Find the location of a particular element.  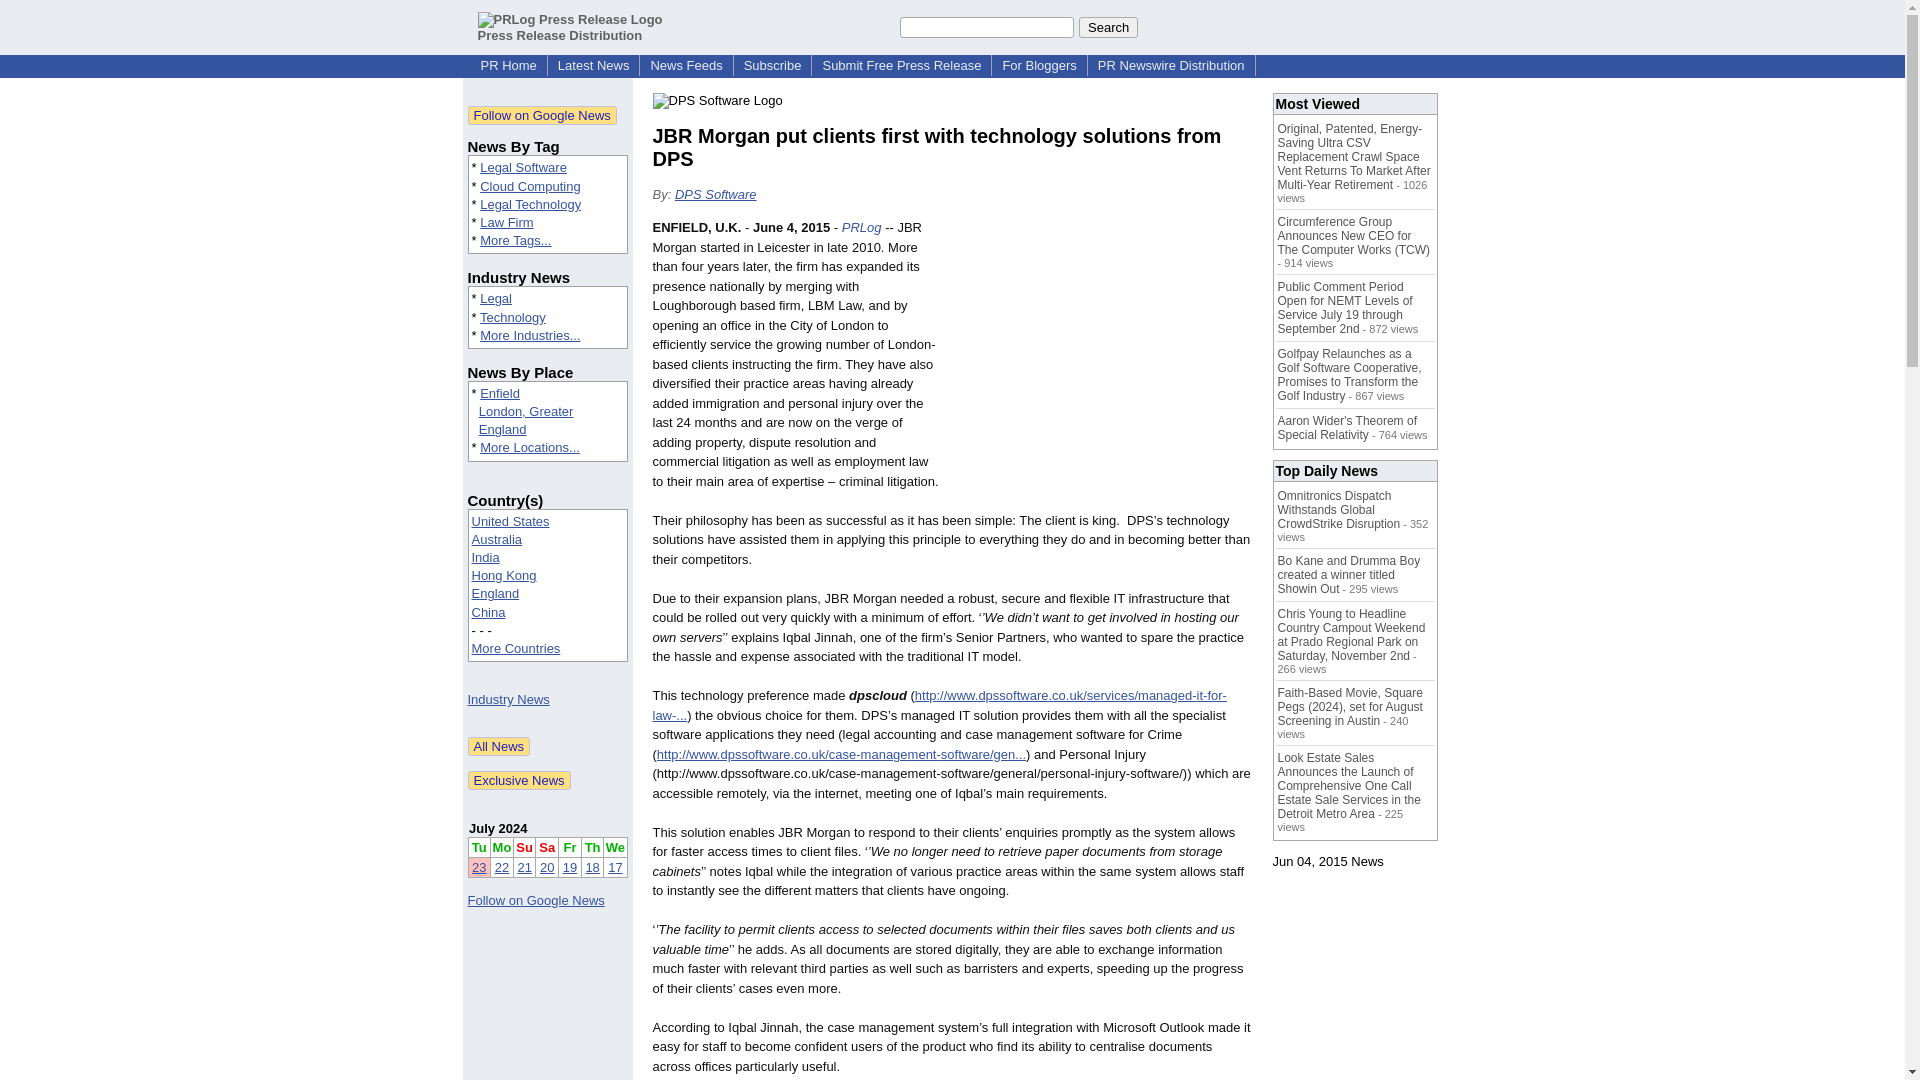

More Locations... is located at coordinates (530, 446).